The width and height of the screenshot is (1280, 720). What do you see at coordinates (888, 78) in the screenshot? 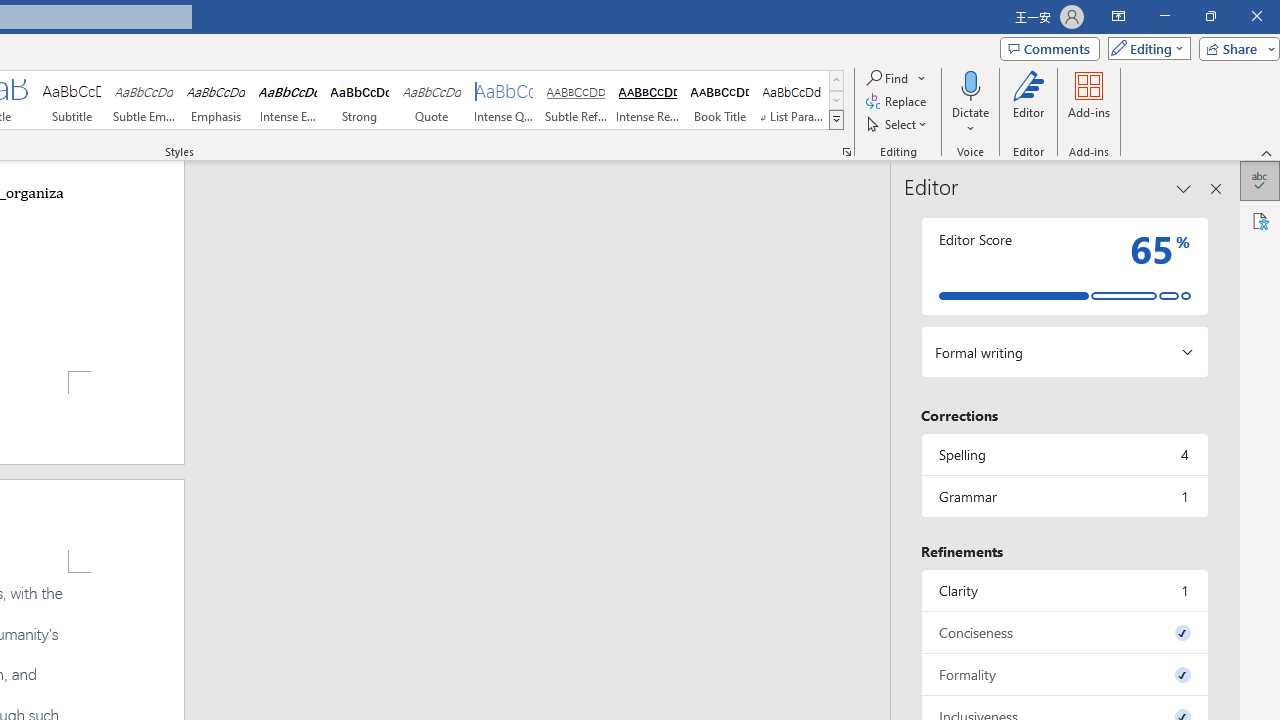
I see `Find` at bounding box center [888, 78].